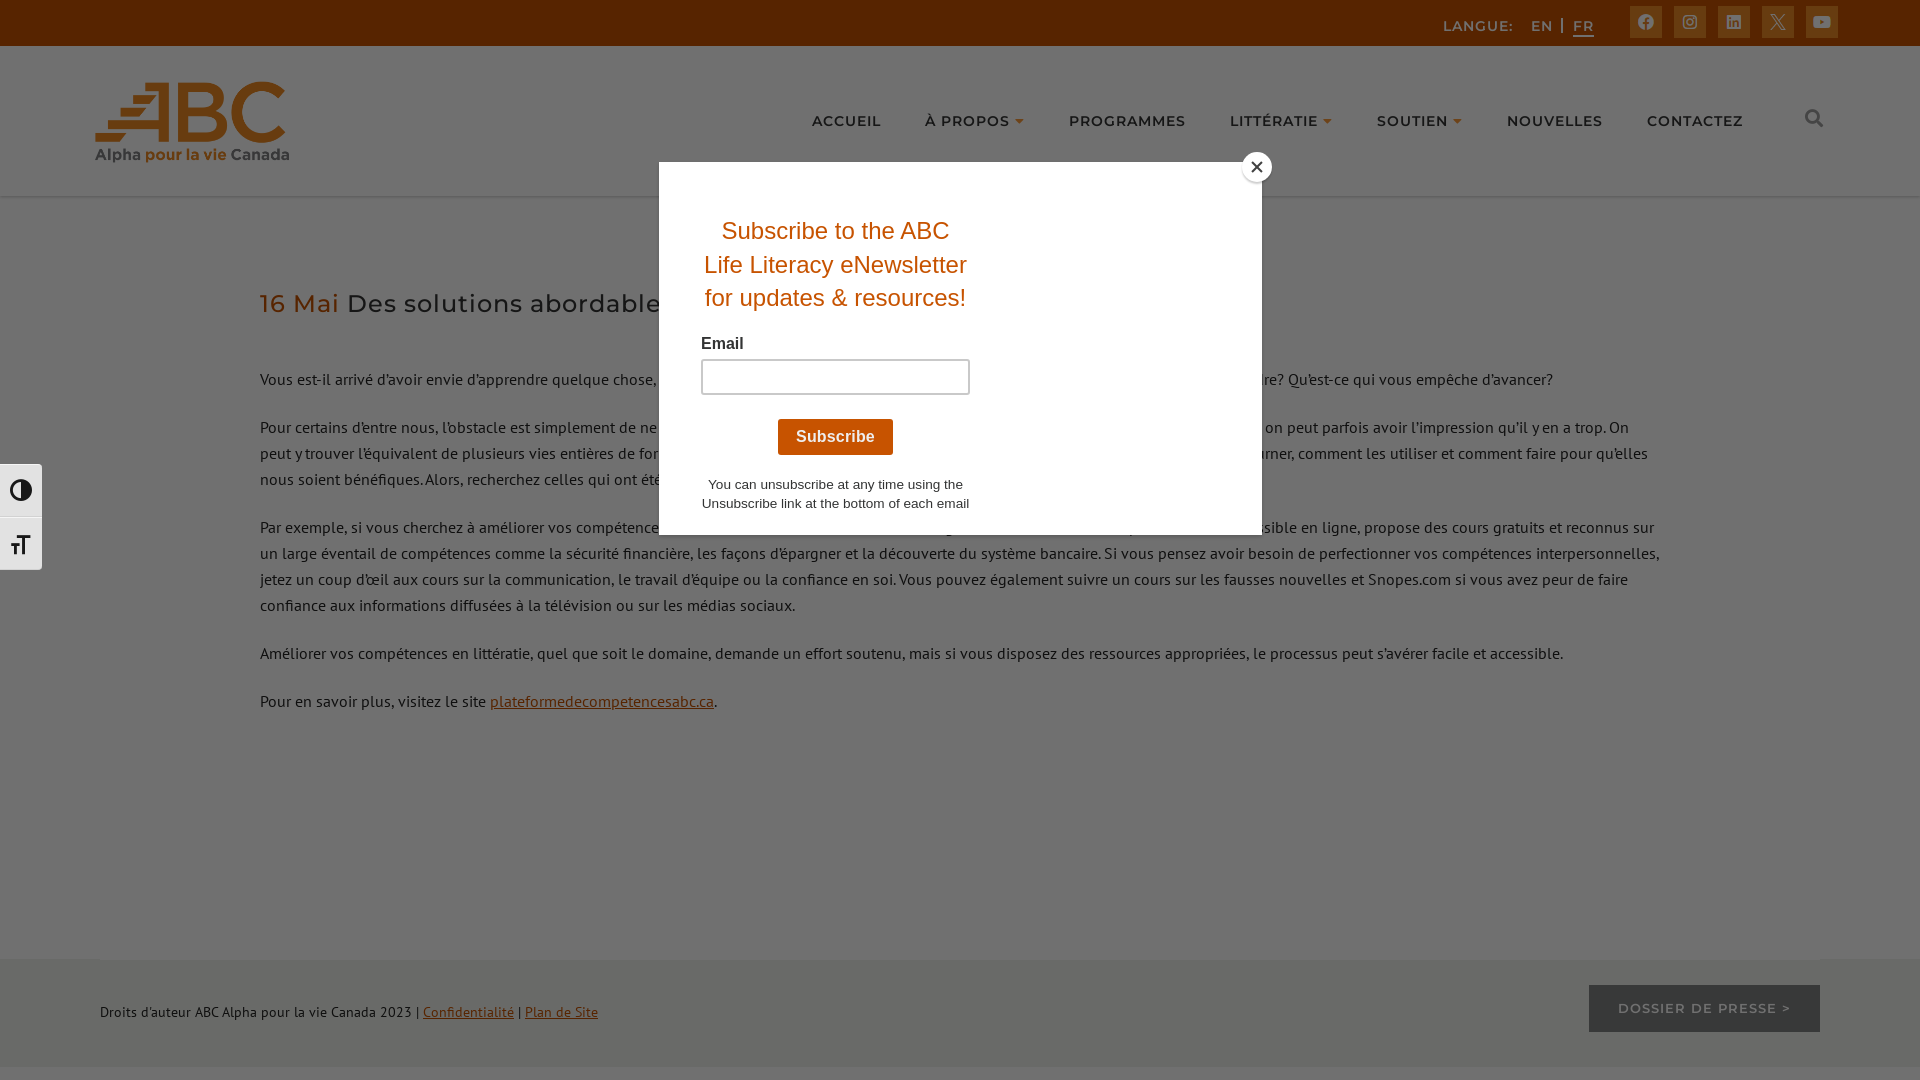  Describe the element at coordinates (1584, 26) in the screenshot. I see `FR` at that location.